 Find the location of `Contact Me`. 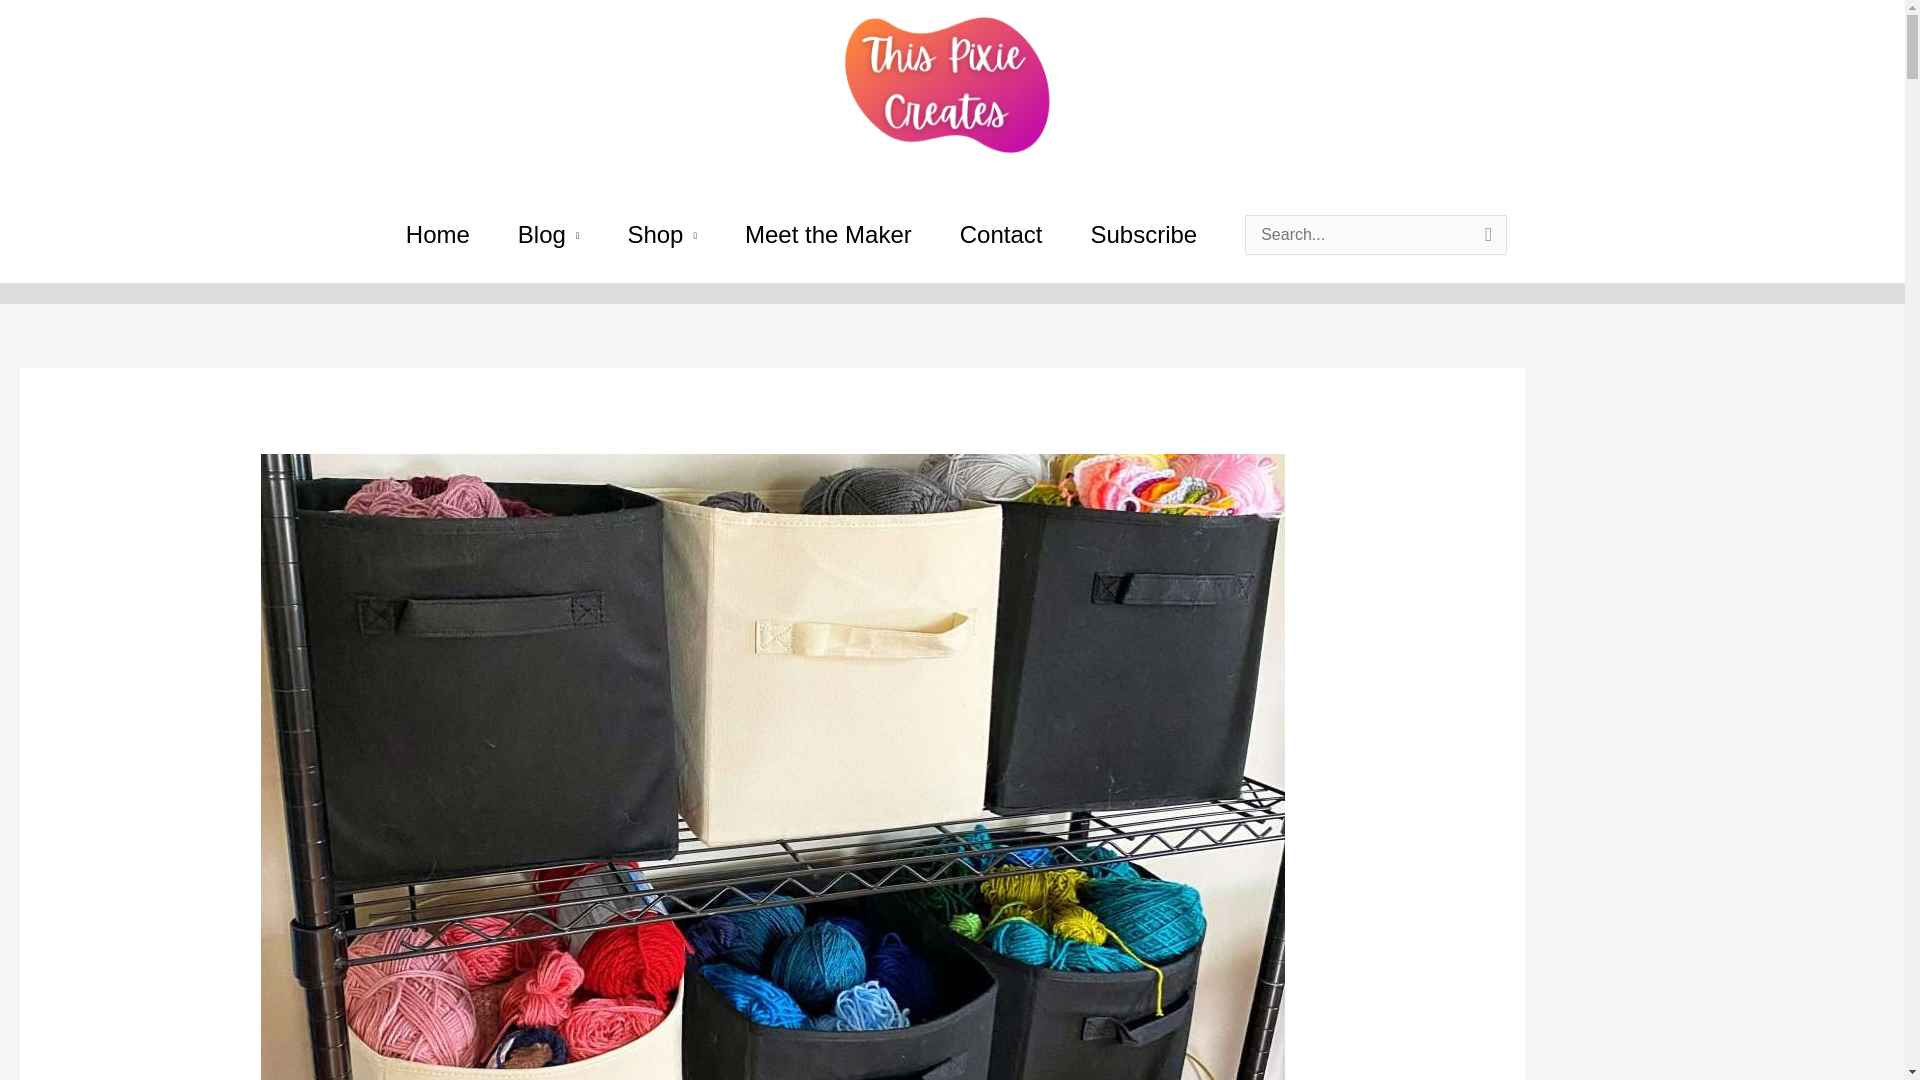

Contact Me is located at coordinates (1002, 234).